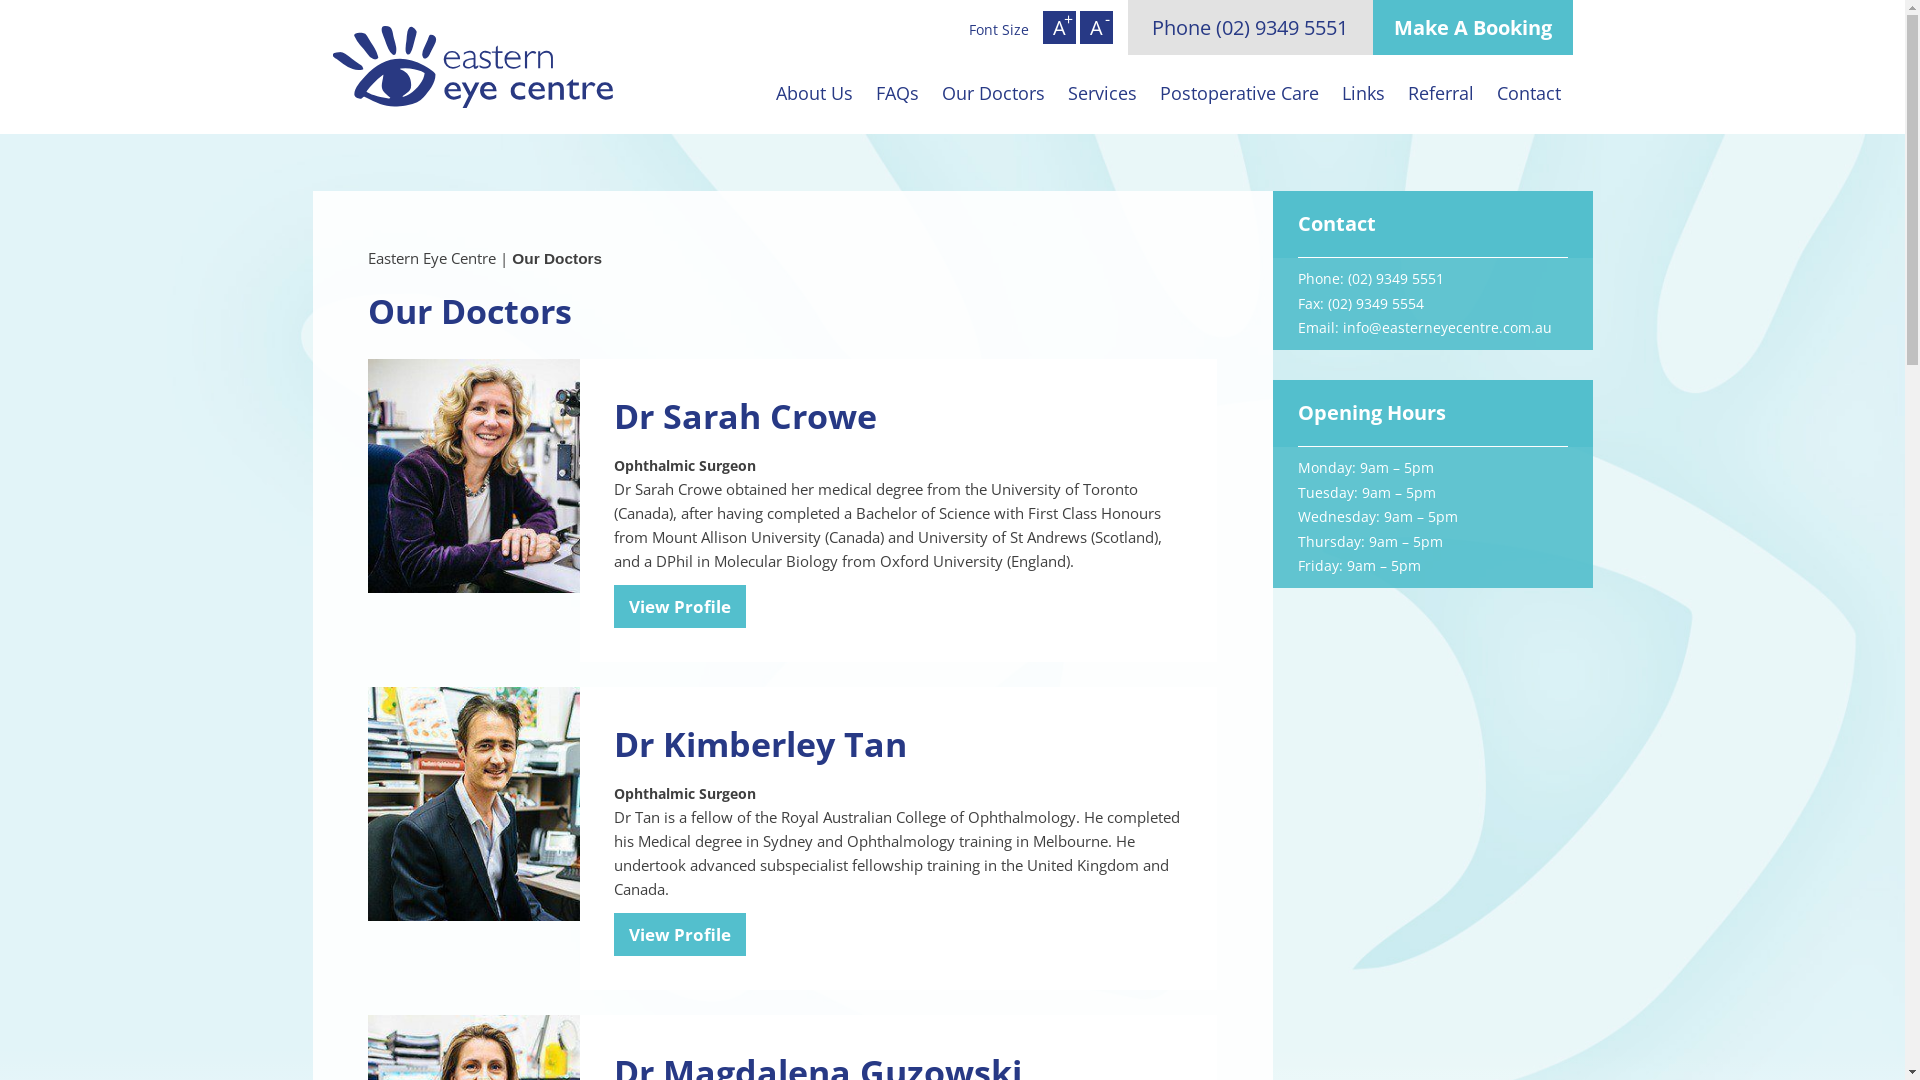 This screenshot has width=1920, height=1080. I want to click on Contact, so click(1530, 92).